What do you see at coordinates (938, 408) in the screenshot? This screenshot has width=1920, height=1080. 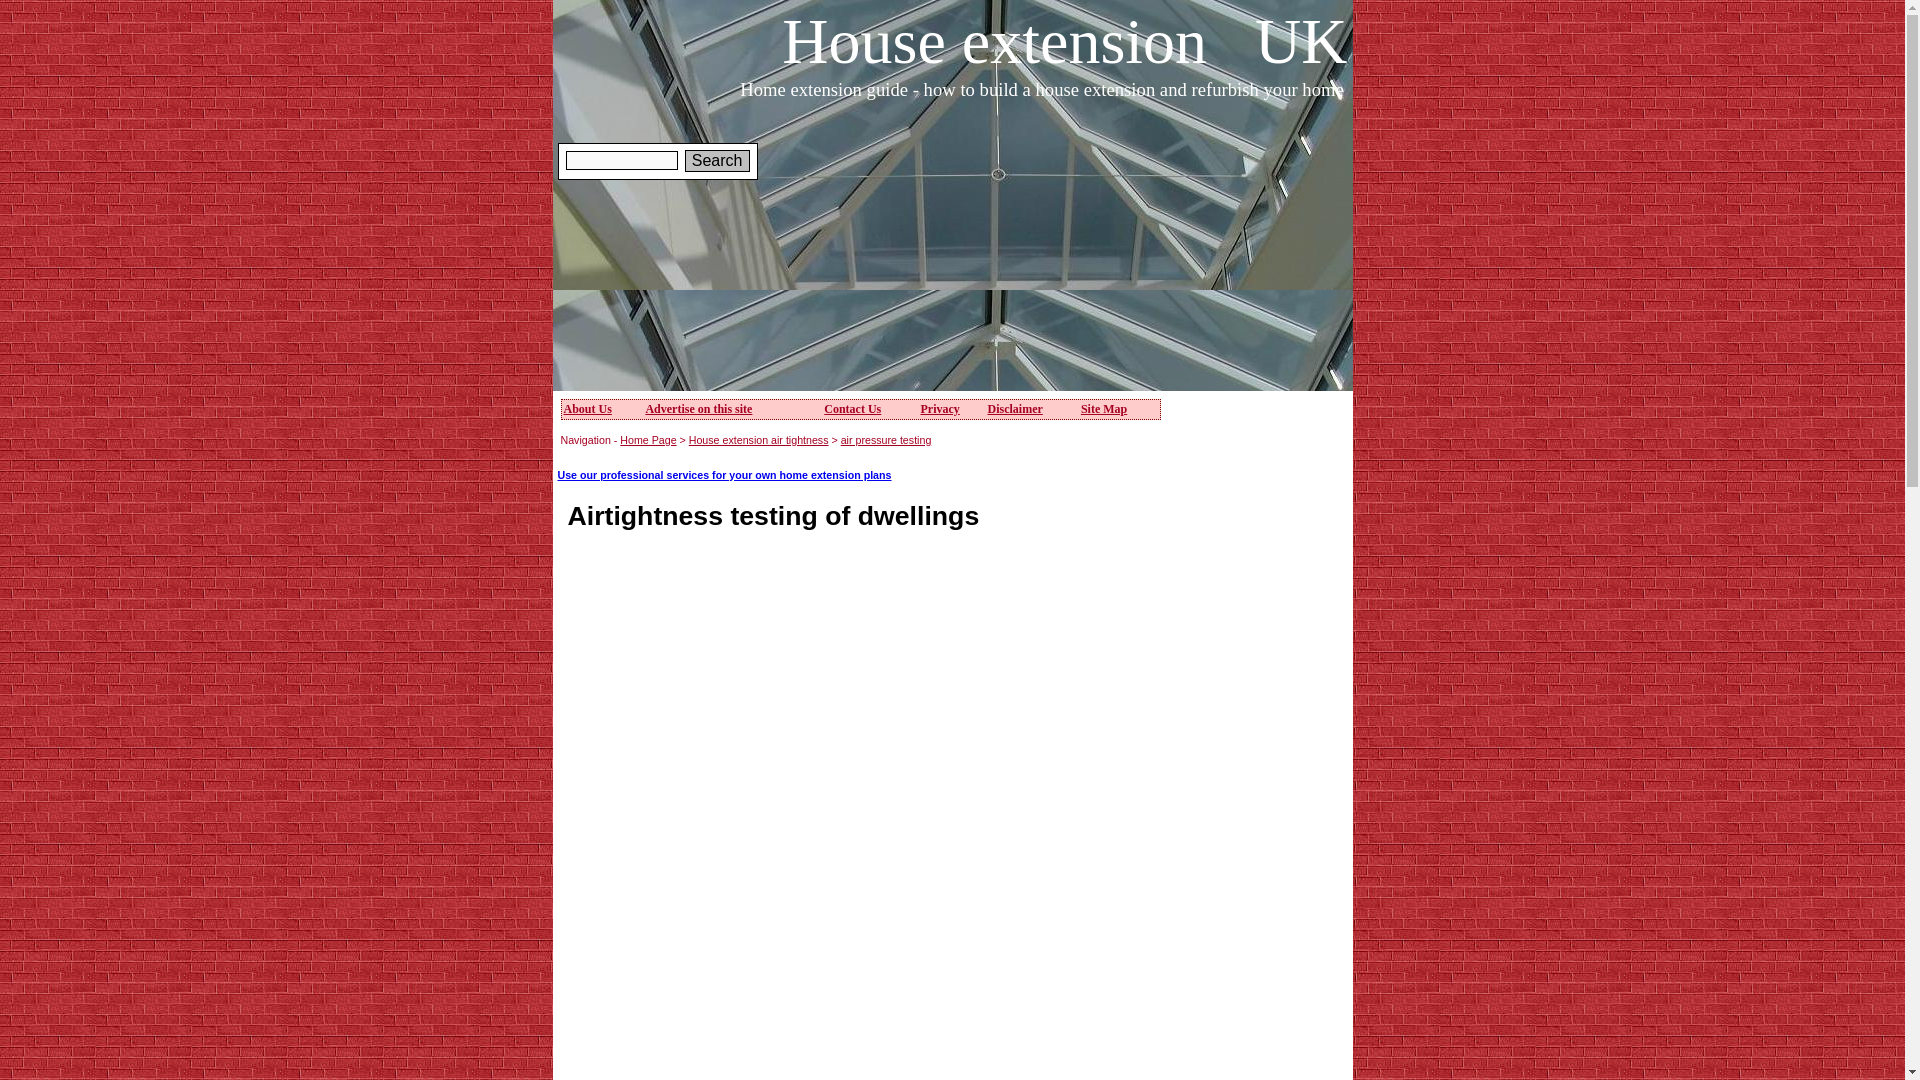 I see `Privacy` at bounding box center [938, 408].